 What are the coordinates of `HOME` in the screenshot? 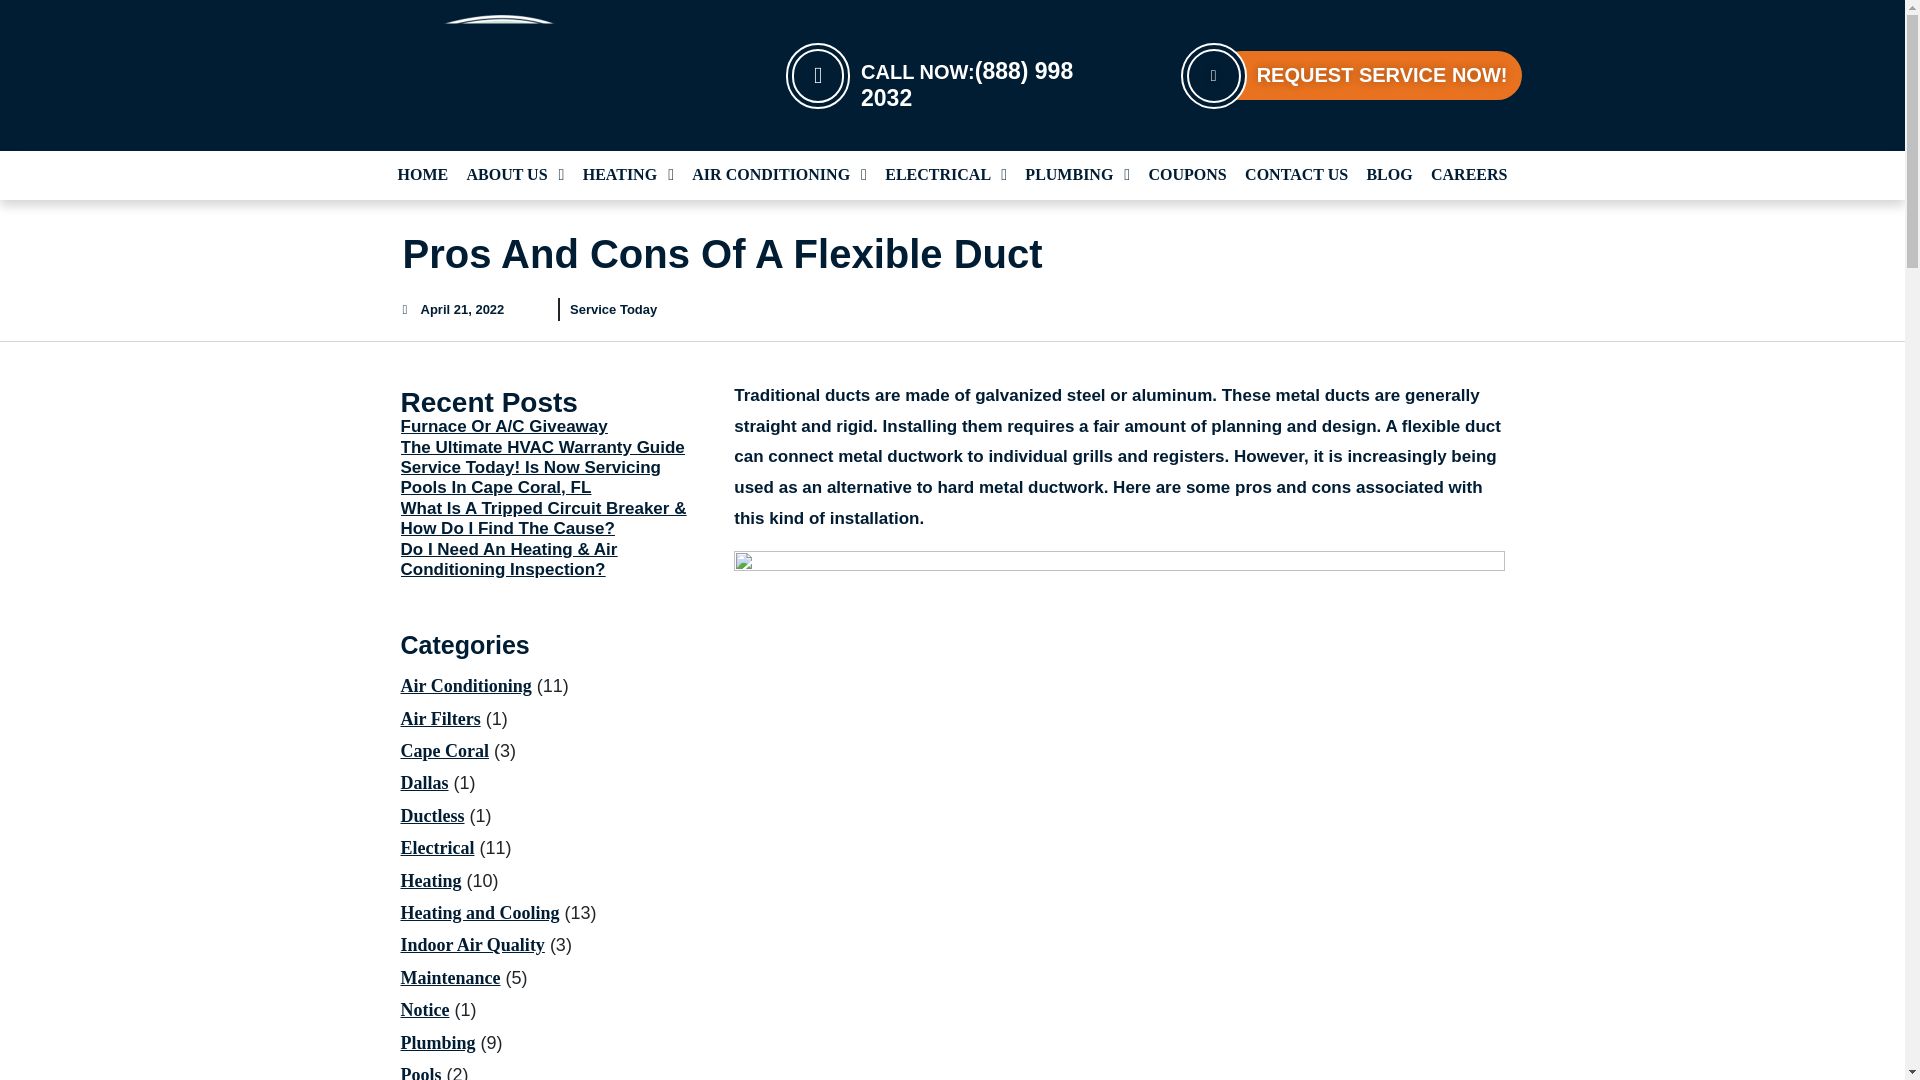 It's located at (423, 175).